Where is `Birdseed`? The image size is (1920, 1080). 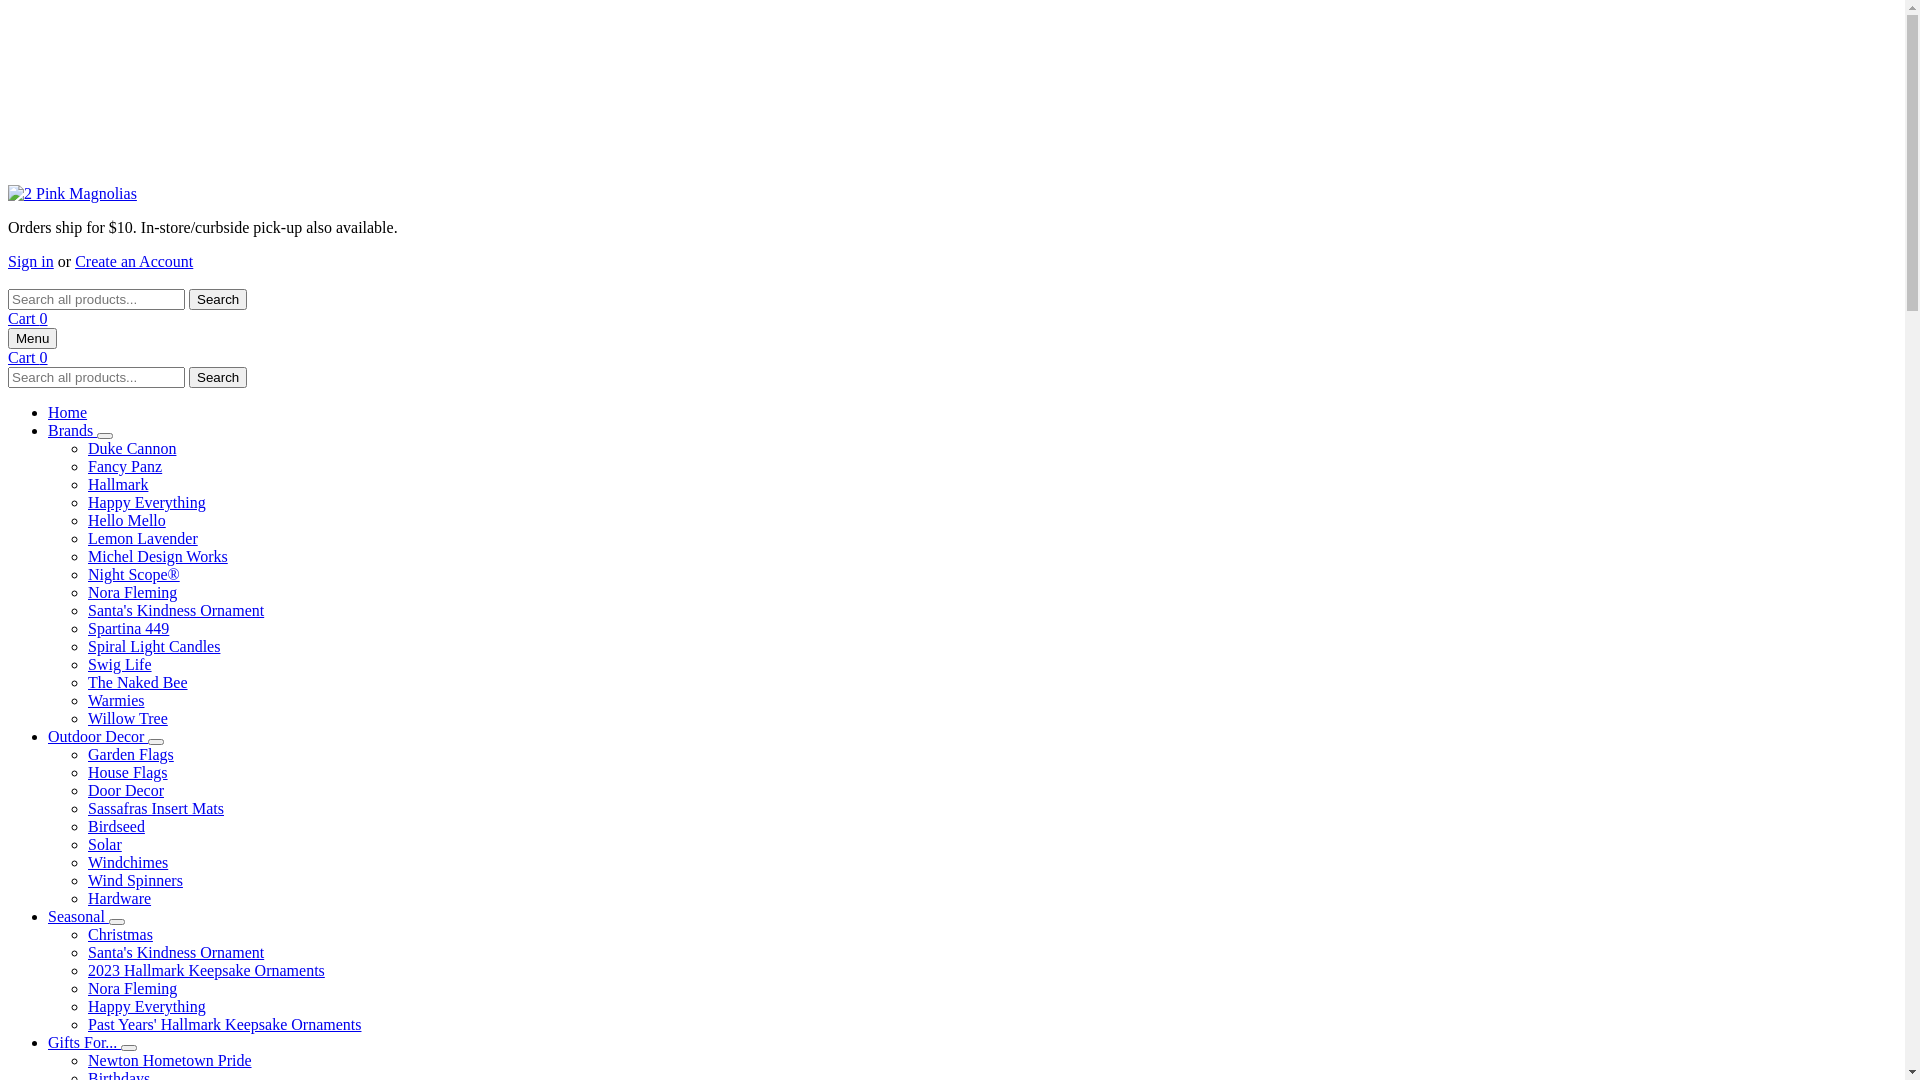
Birdseed is located at coordinates (116, 826).